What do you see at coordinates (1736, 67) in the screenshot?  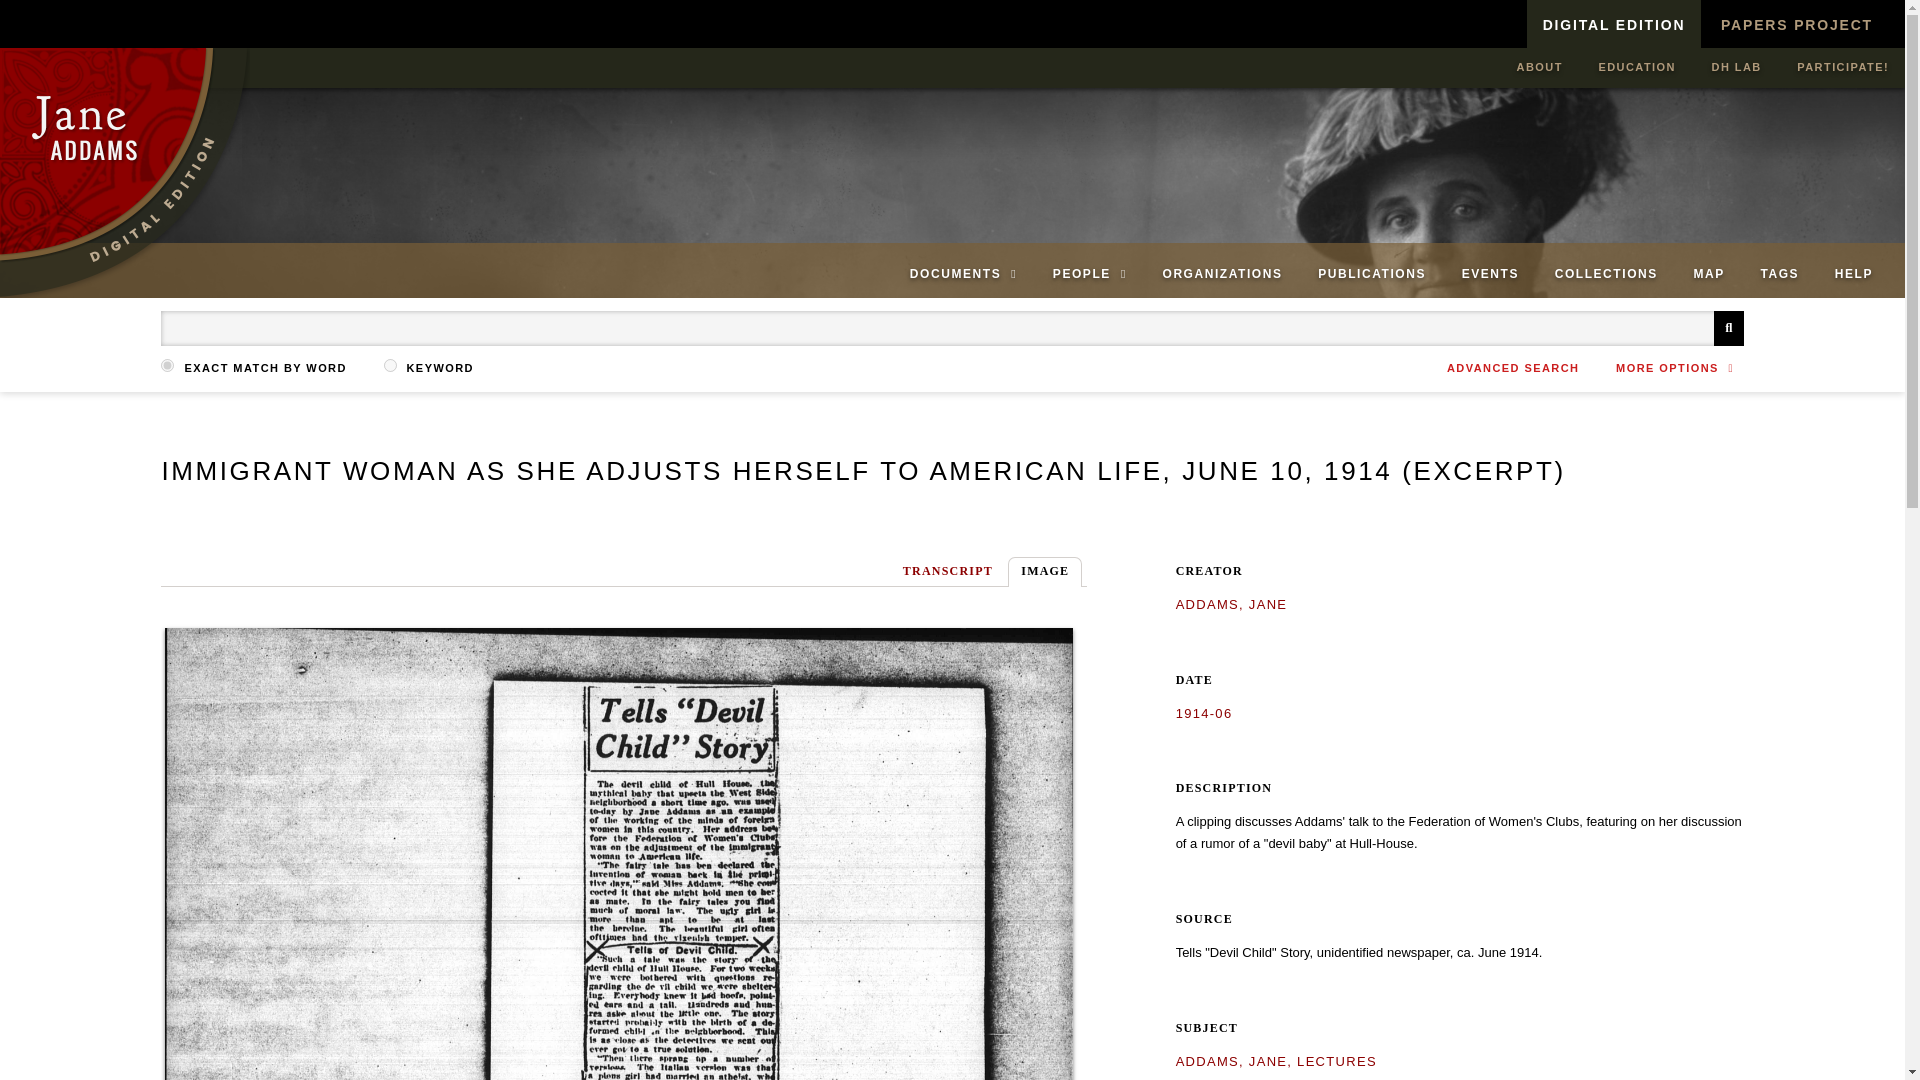 I see `DH LAB` at bounding box center [1736, 67].